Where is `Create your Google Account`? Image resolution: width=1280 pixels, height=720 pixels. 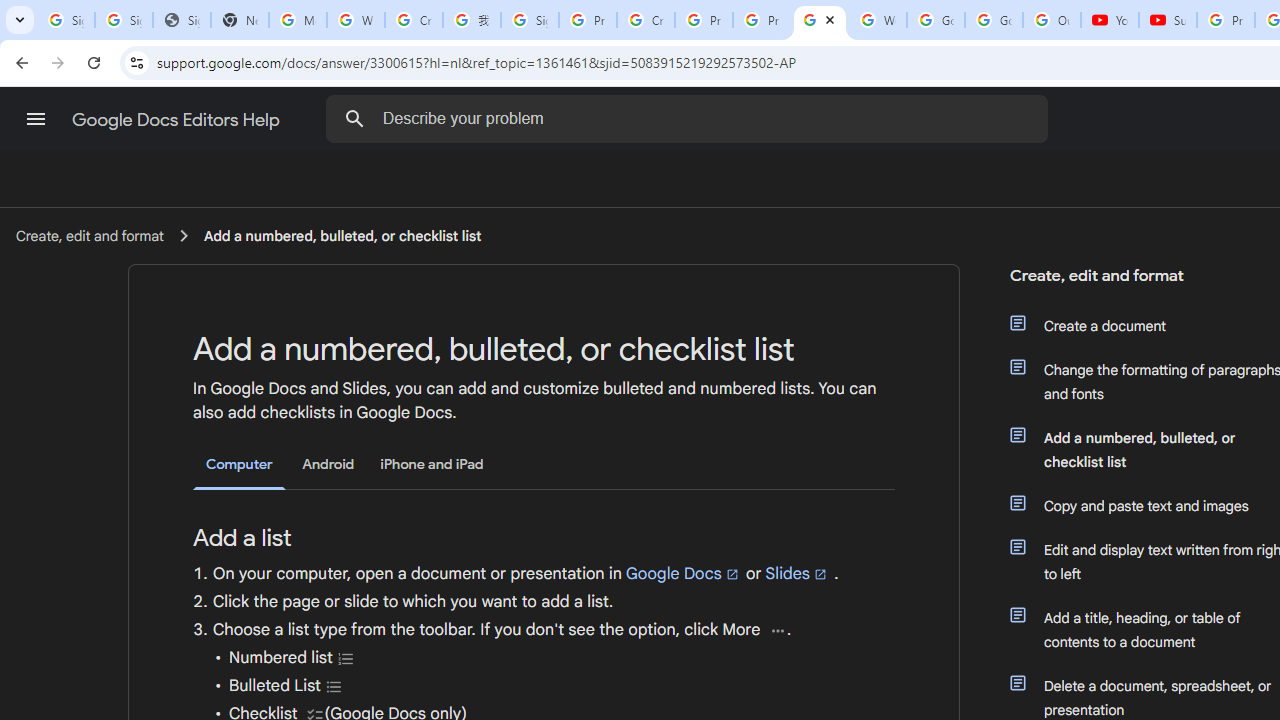
Create your Google Account is located at coordinates (646, 20).